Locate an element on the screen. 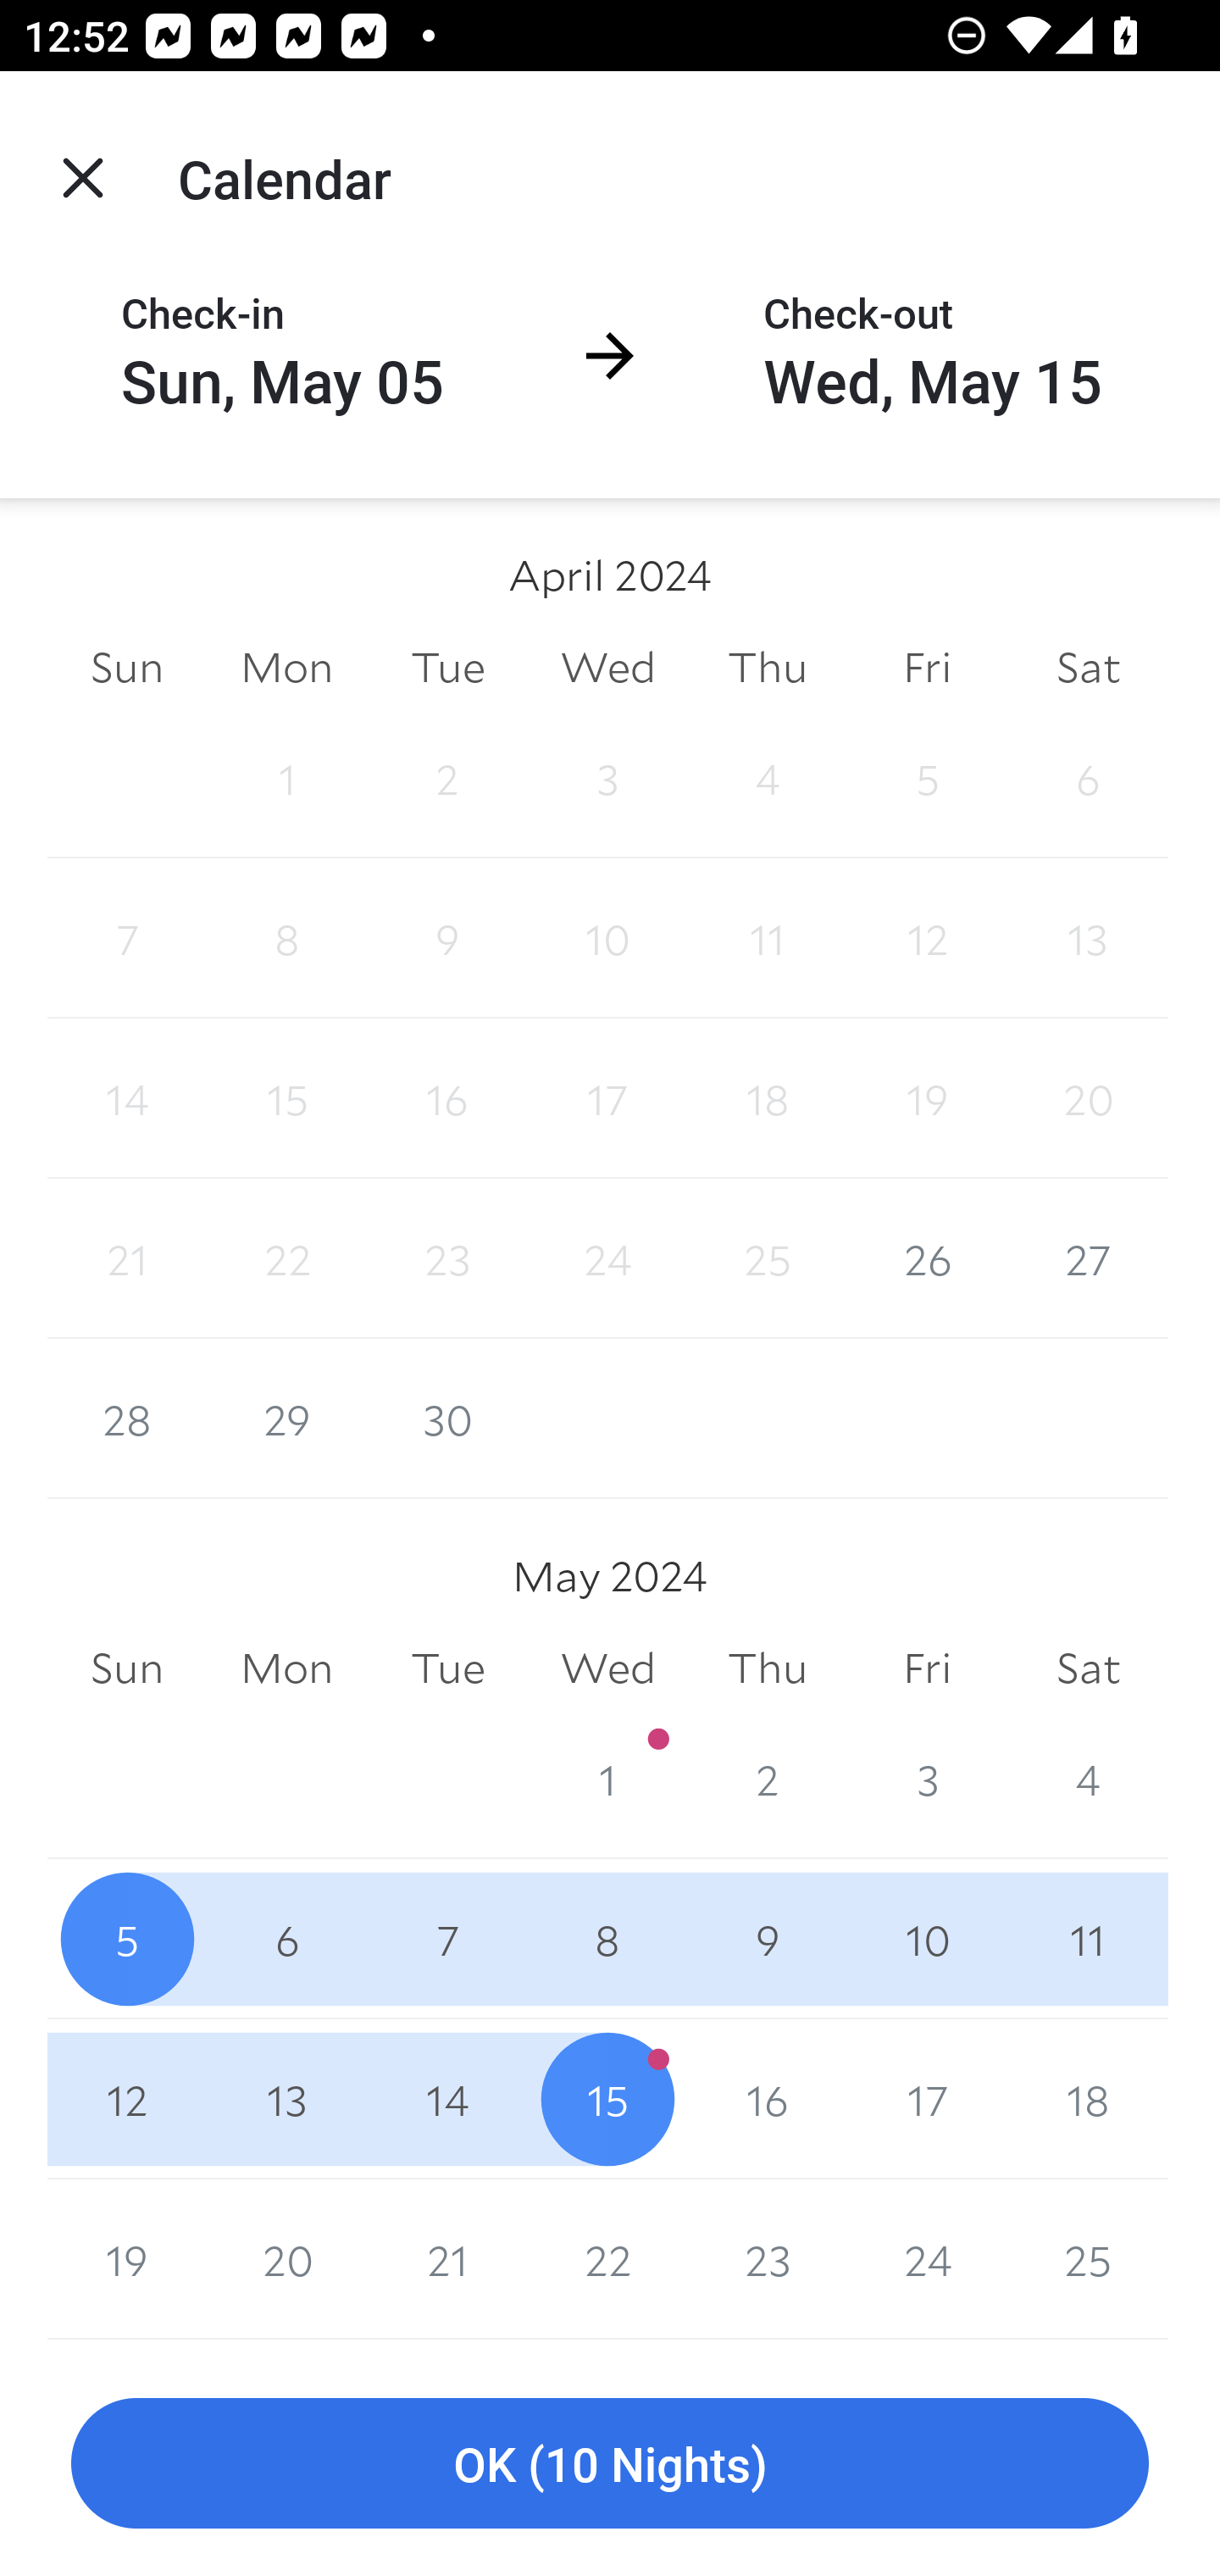 The height and width of the screenshot is (2576, 1220). Sat is located at coordinates (1088, 666).